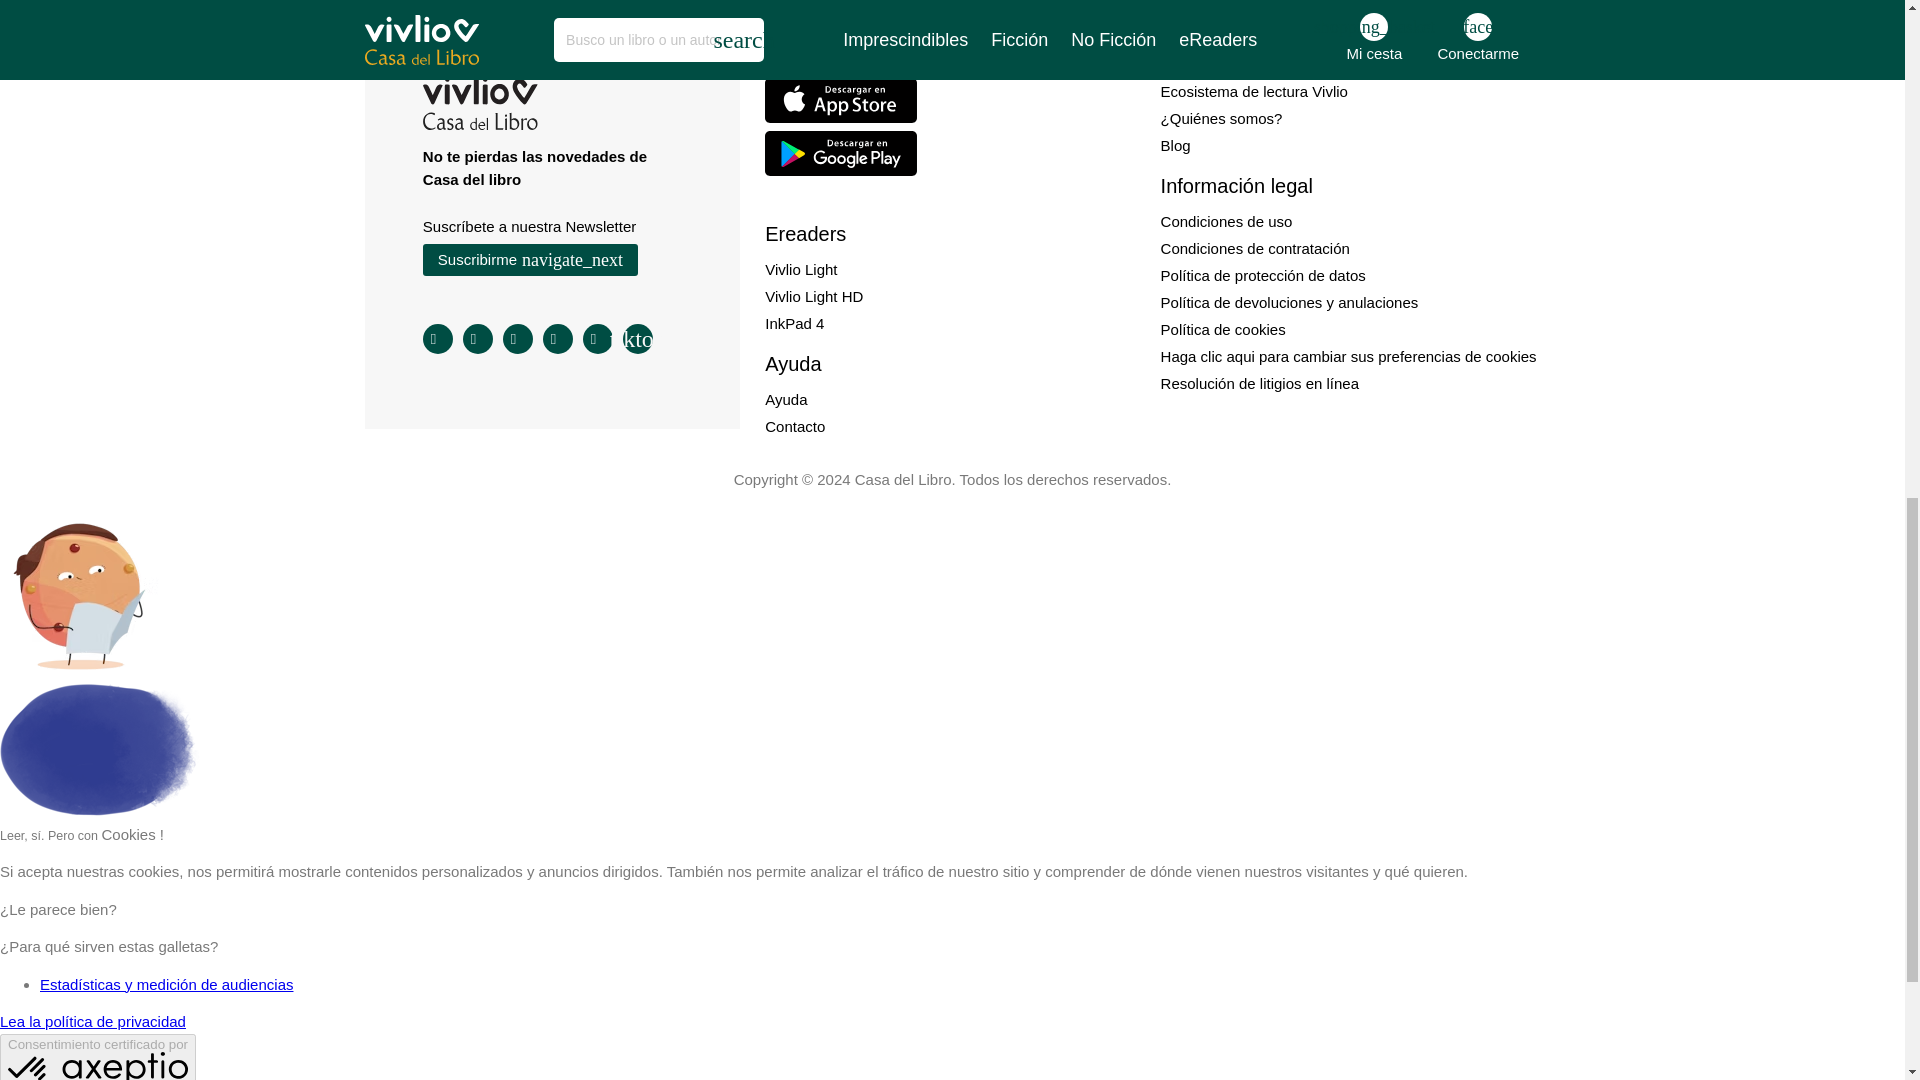  What do you see at coordinates (637, 339) in the screenshot?
I see `Casa Del Libro Tik Tok` at bounding box center [637, 339].